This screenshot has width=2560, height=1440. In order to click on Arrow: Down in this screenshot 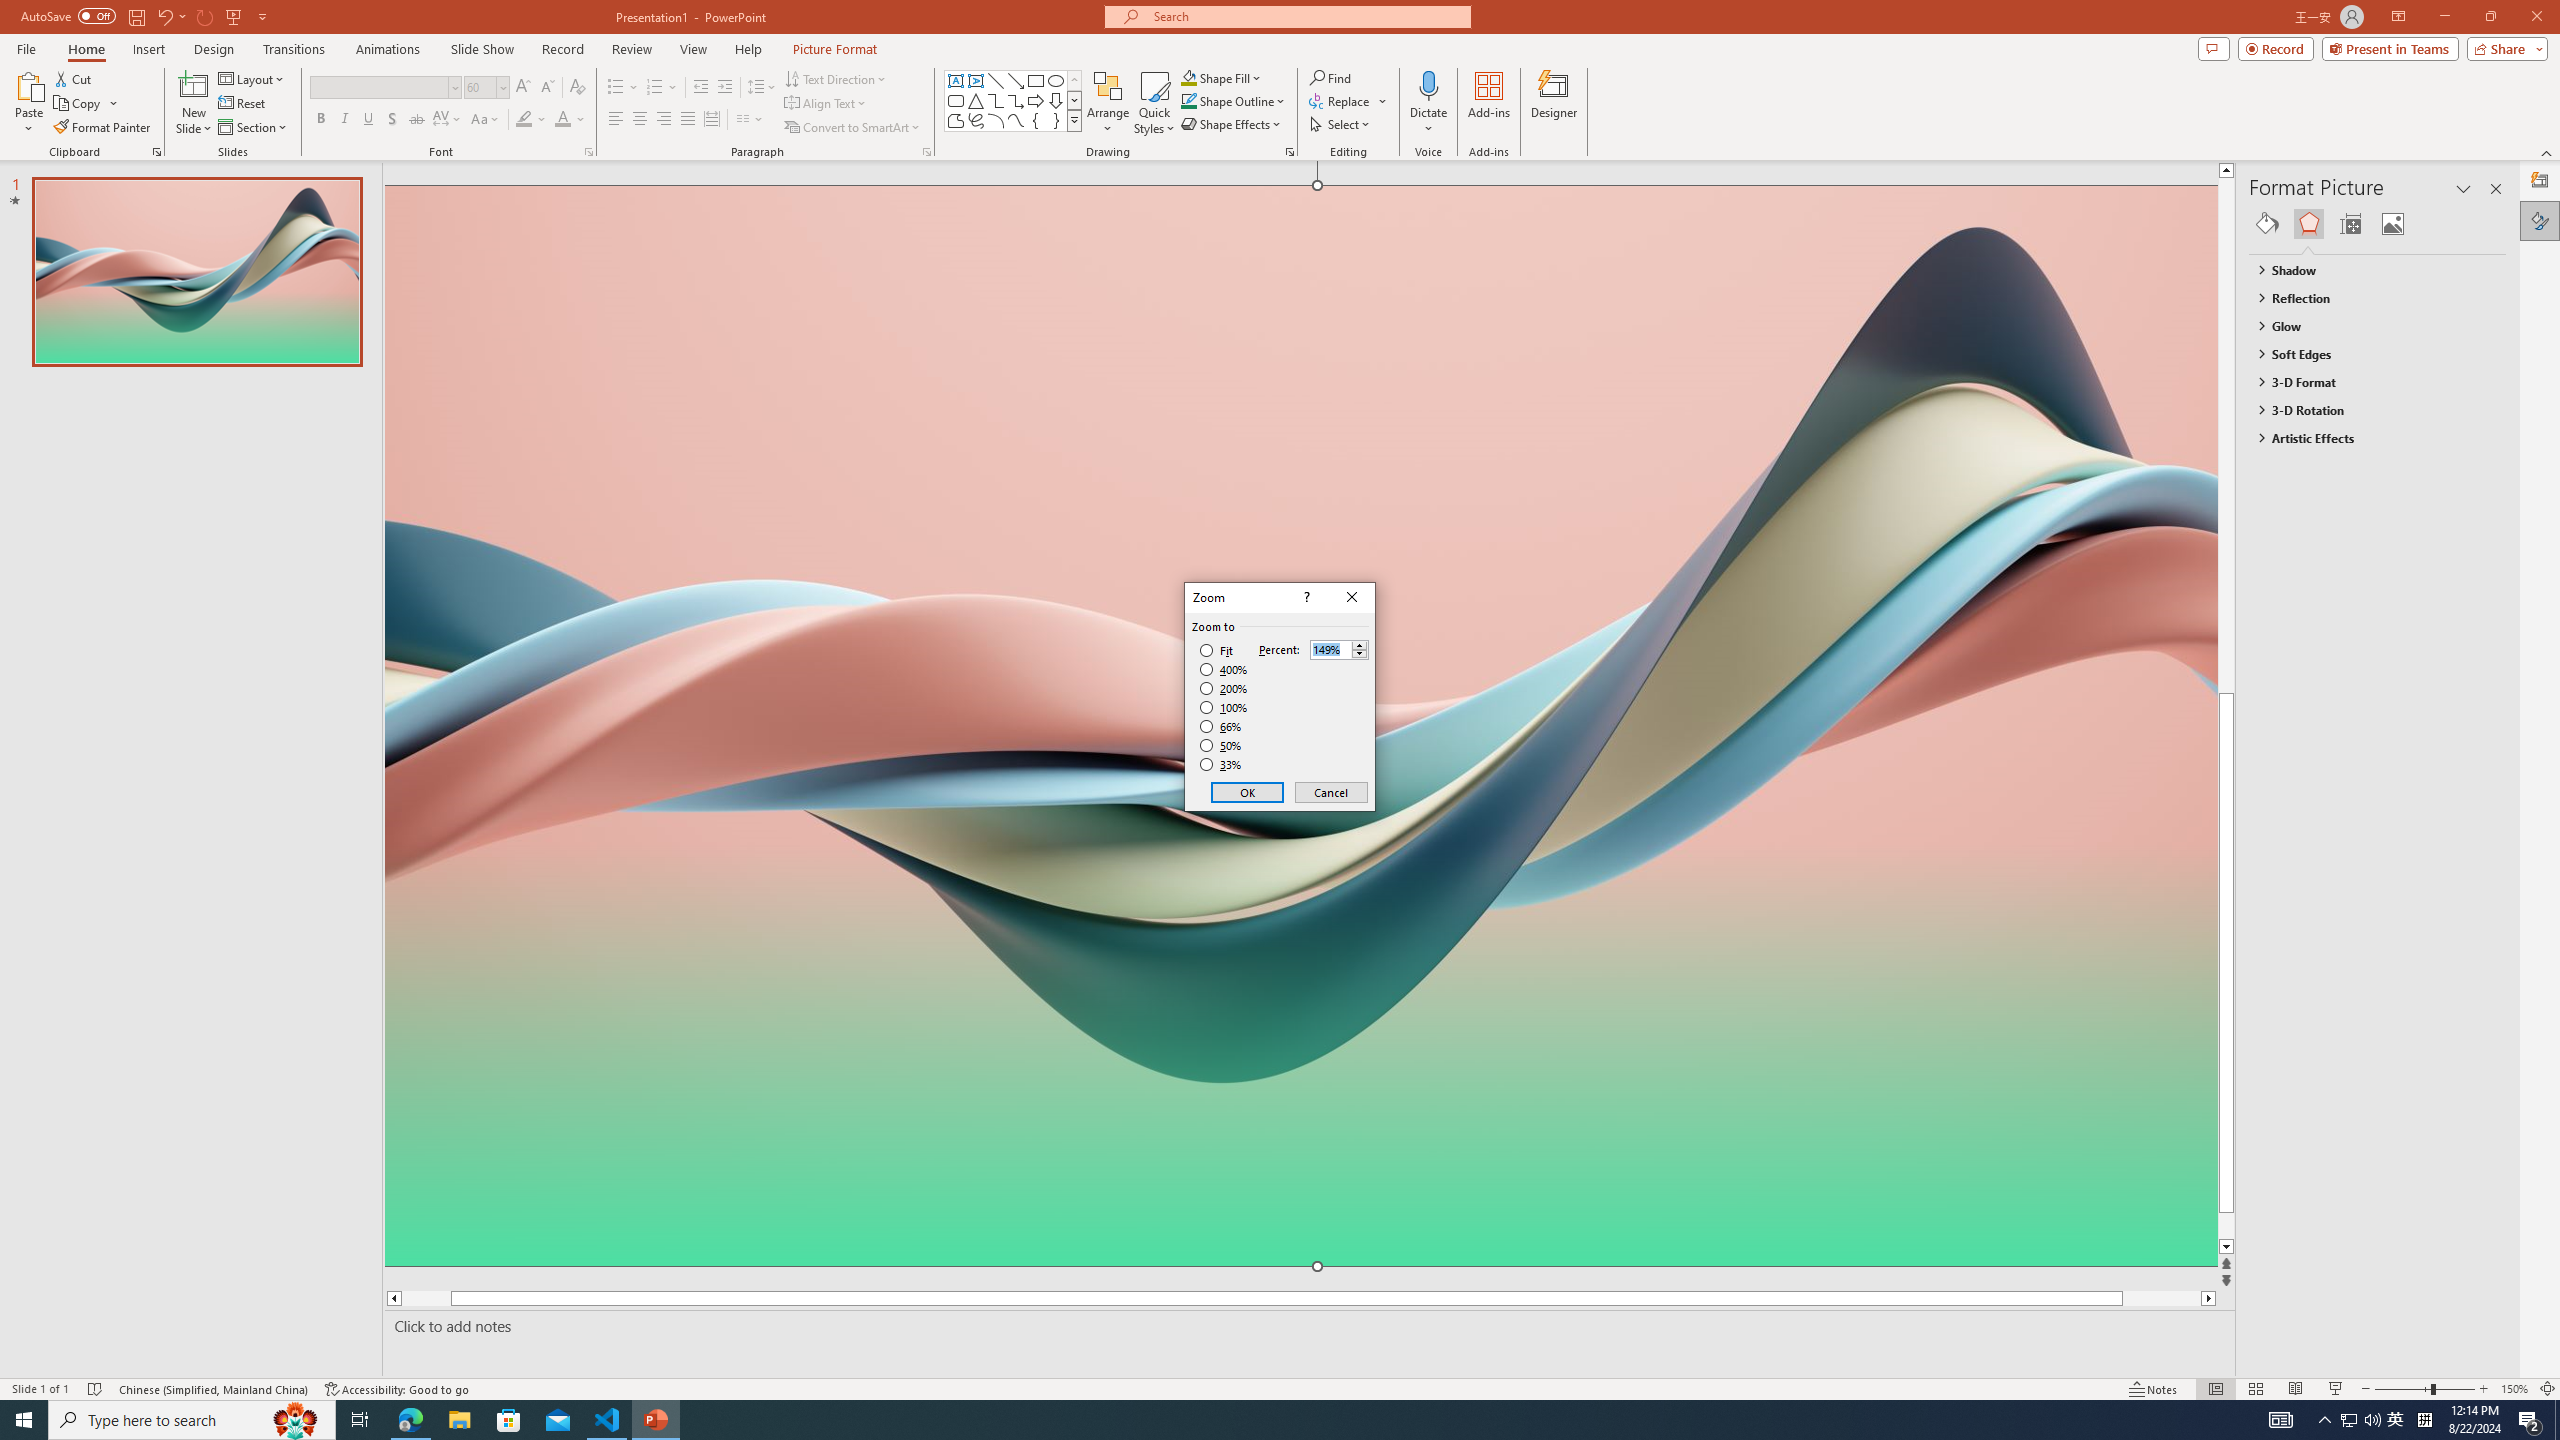, I will do `click(1056, 100)`.